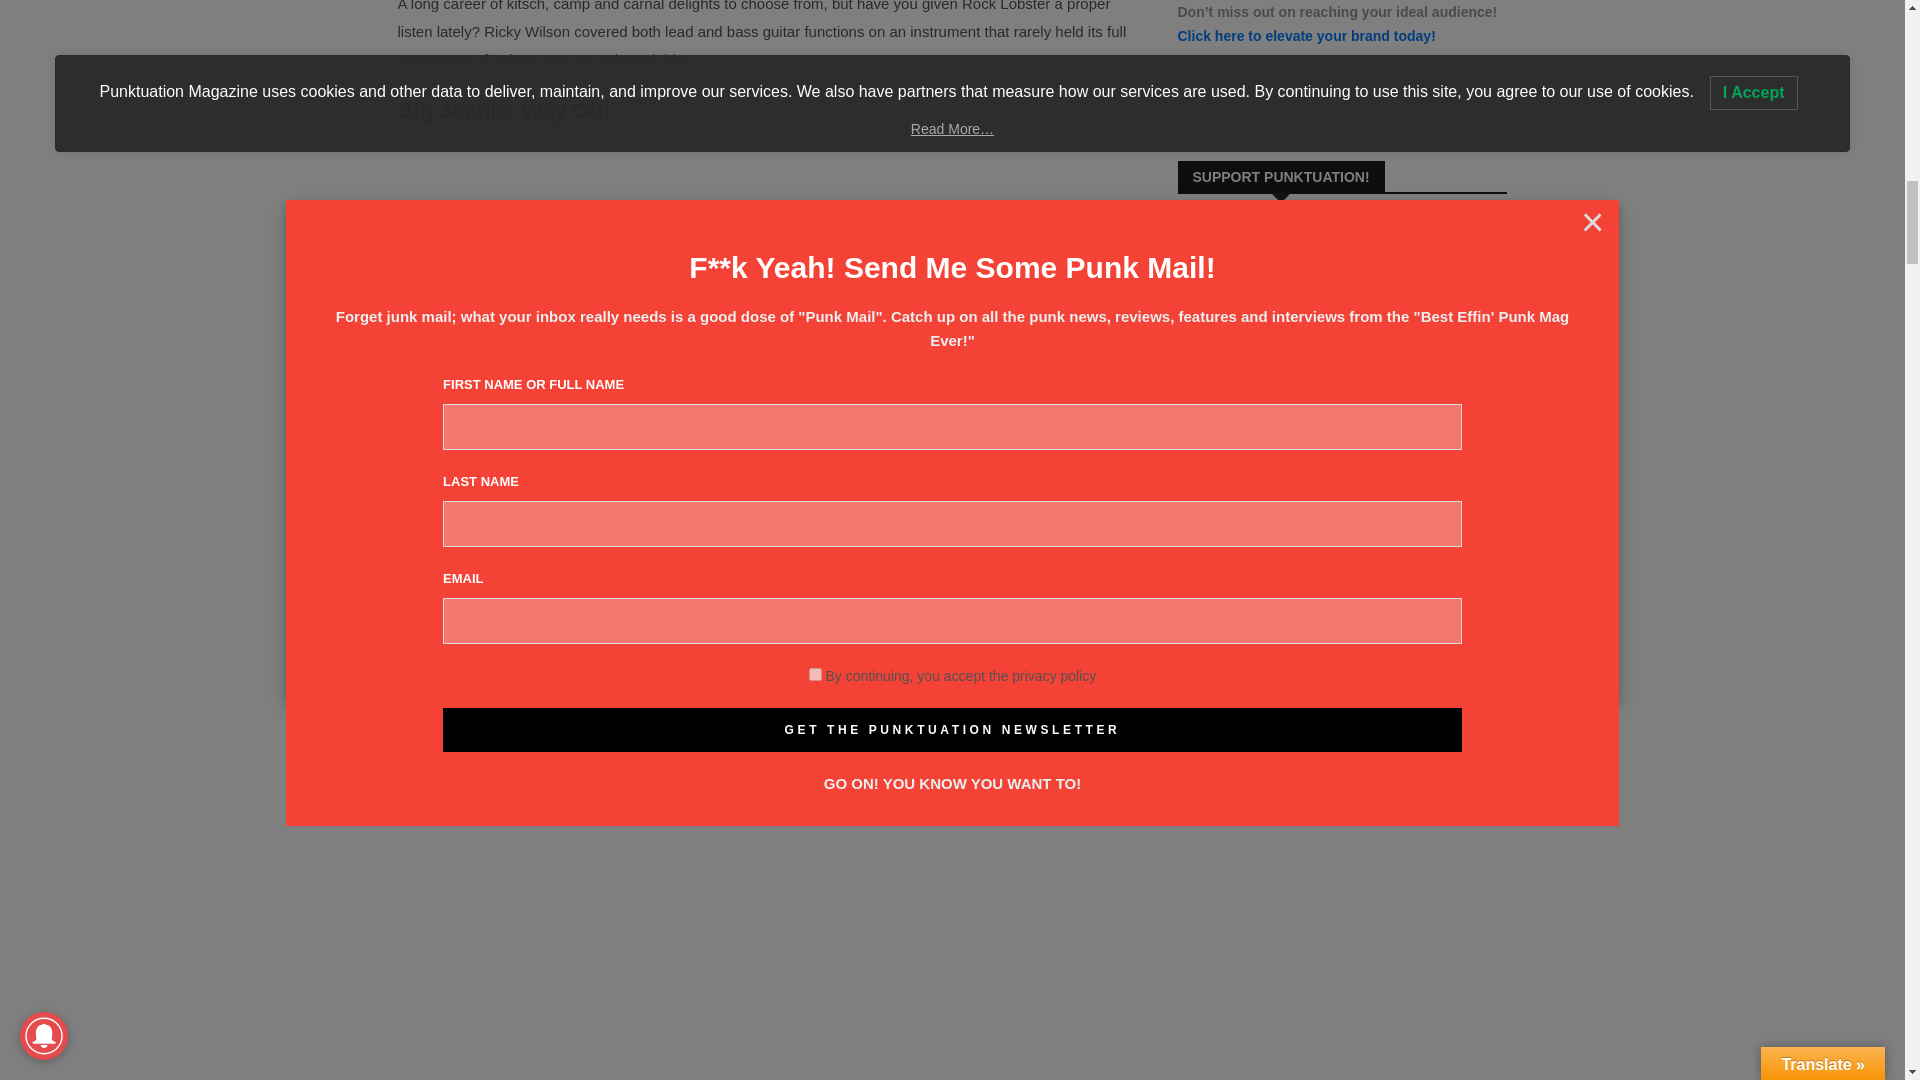  I want to click on CLICK HERE, so click(1220, 718).